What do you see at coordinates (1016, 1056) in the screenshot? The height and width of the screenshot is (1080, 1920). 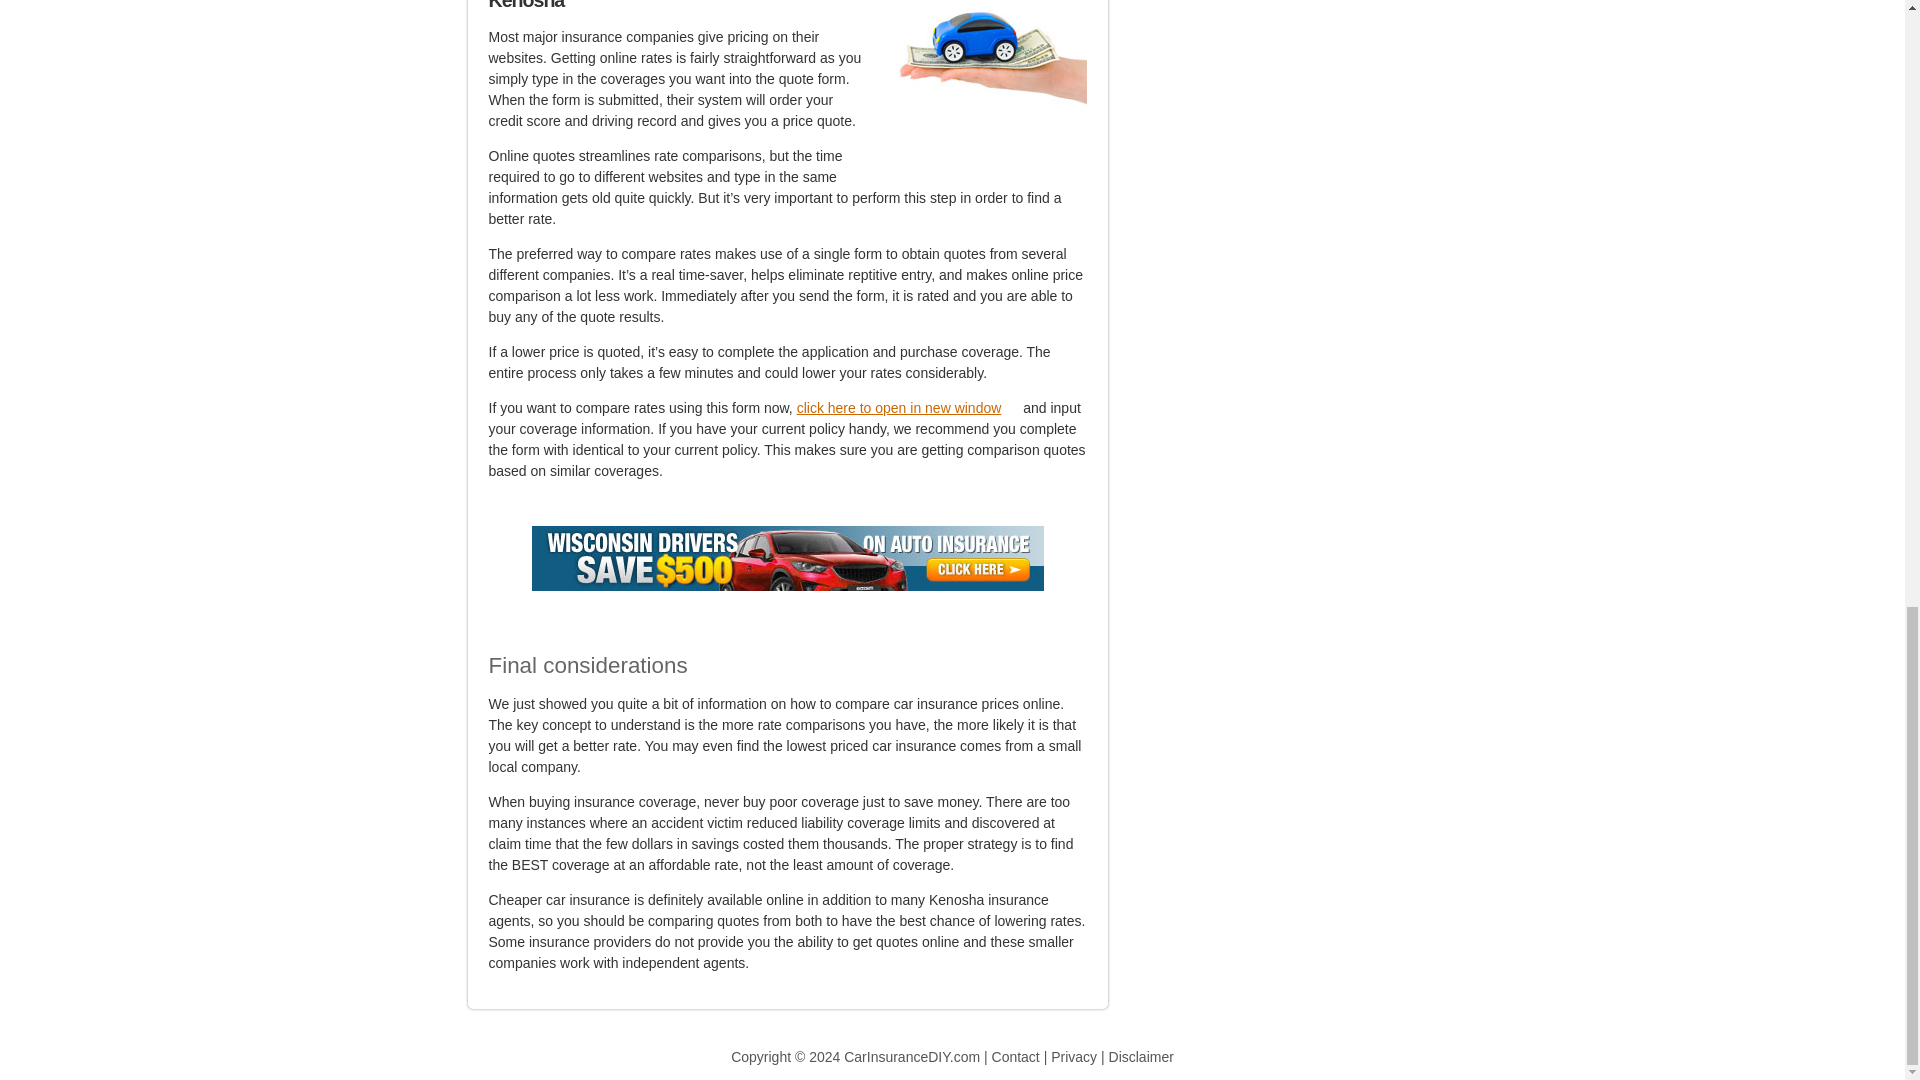 I see `Contact` at bounding box center [1016, 1056].